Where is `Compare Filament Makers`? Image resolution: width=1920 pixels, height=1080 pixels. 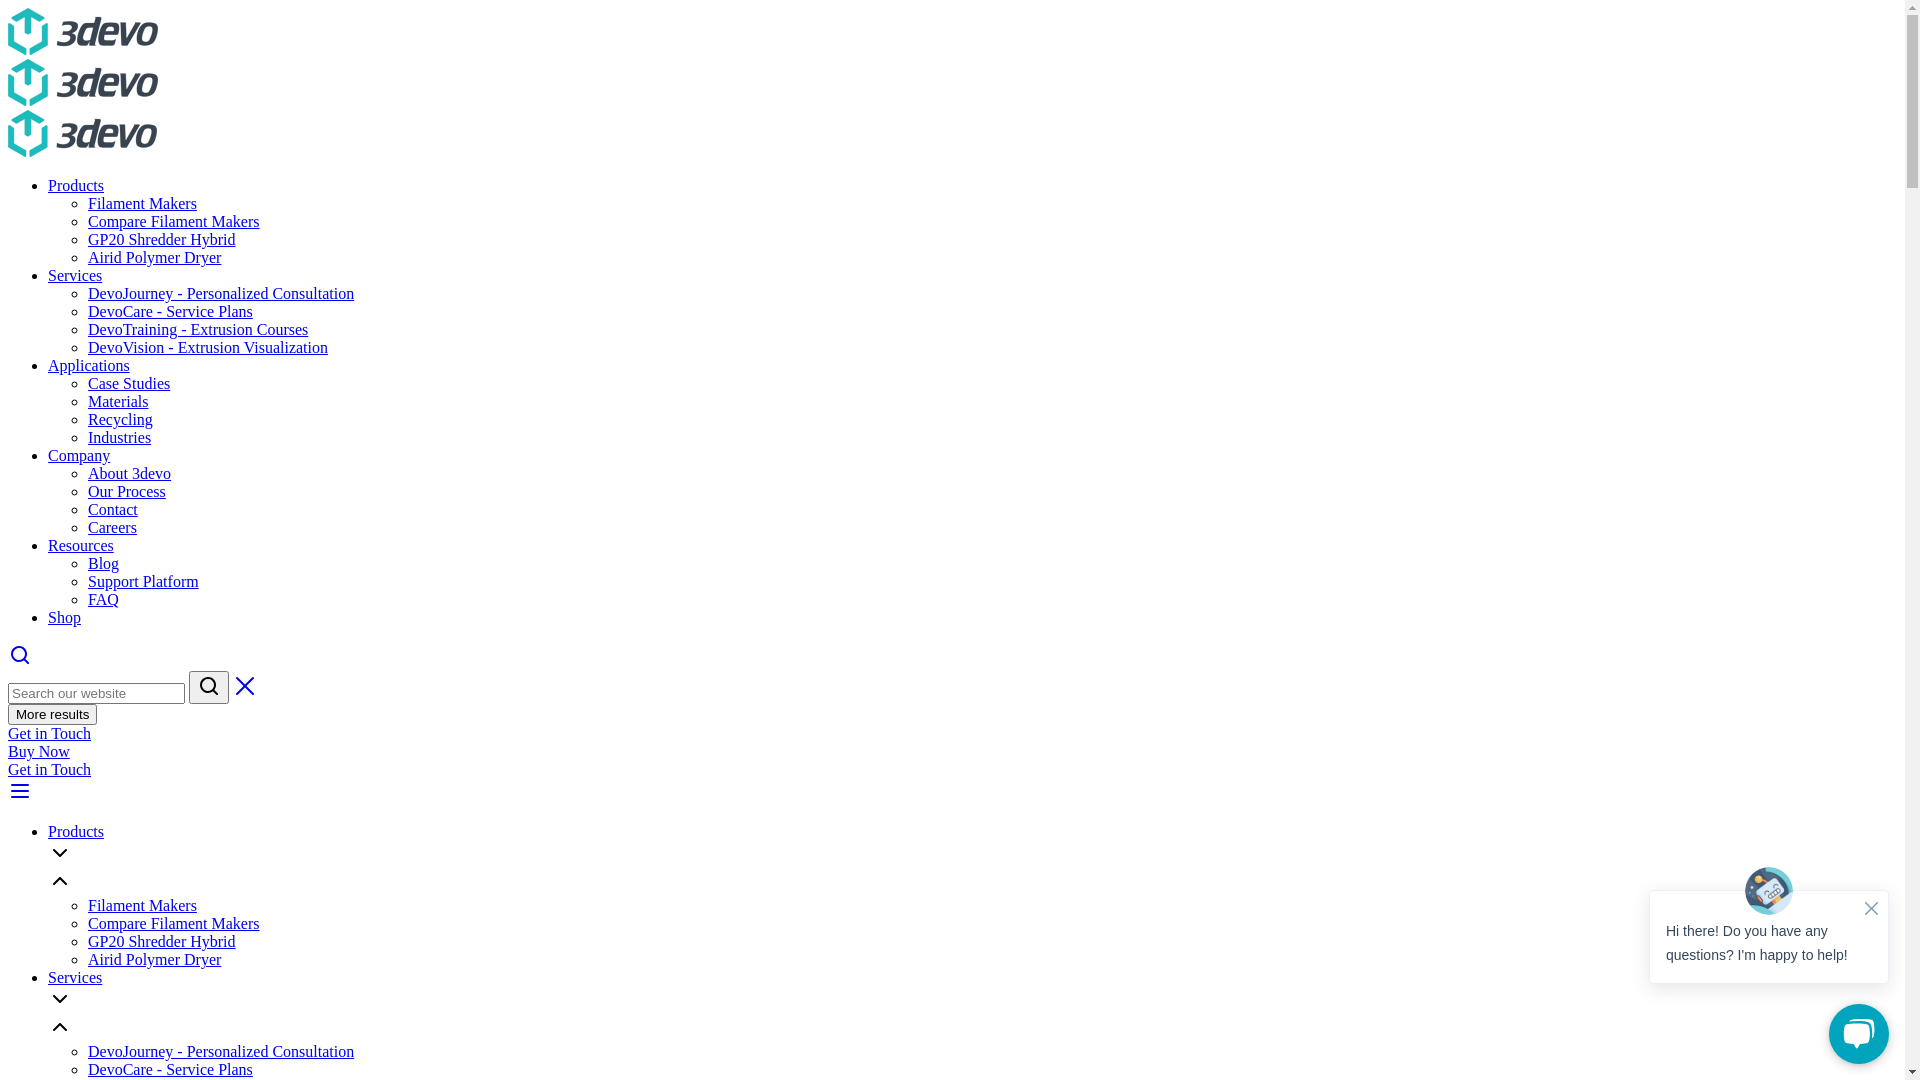 Compare Filament Makers is located at coordinates (174, 222).